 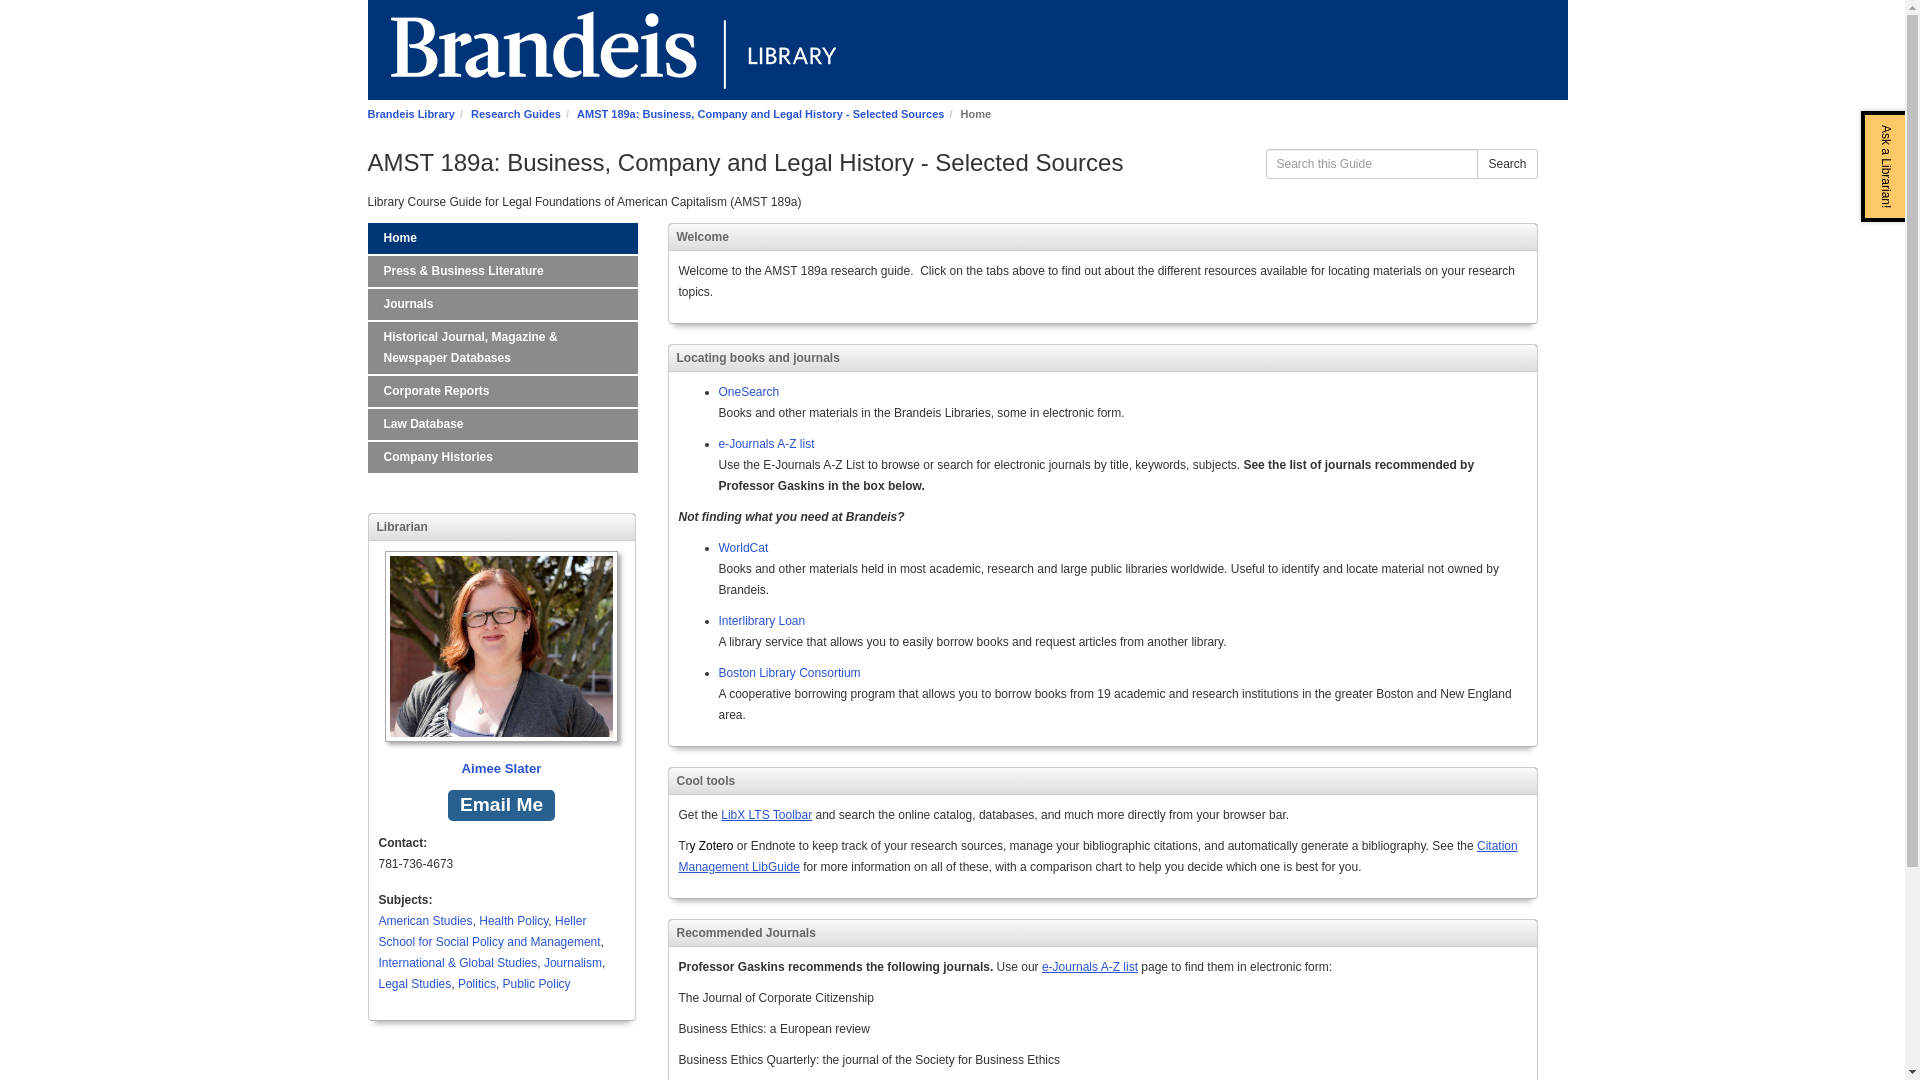 What do you see at coordinates (502, 424) in the screenshot?
I see `Law Database` at bounding box center [502, 424].